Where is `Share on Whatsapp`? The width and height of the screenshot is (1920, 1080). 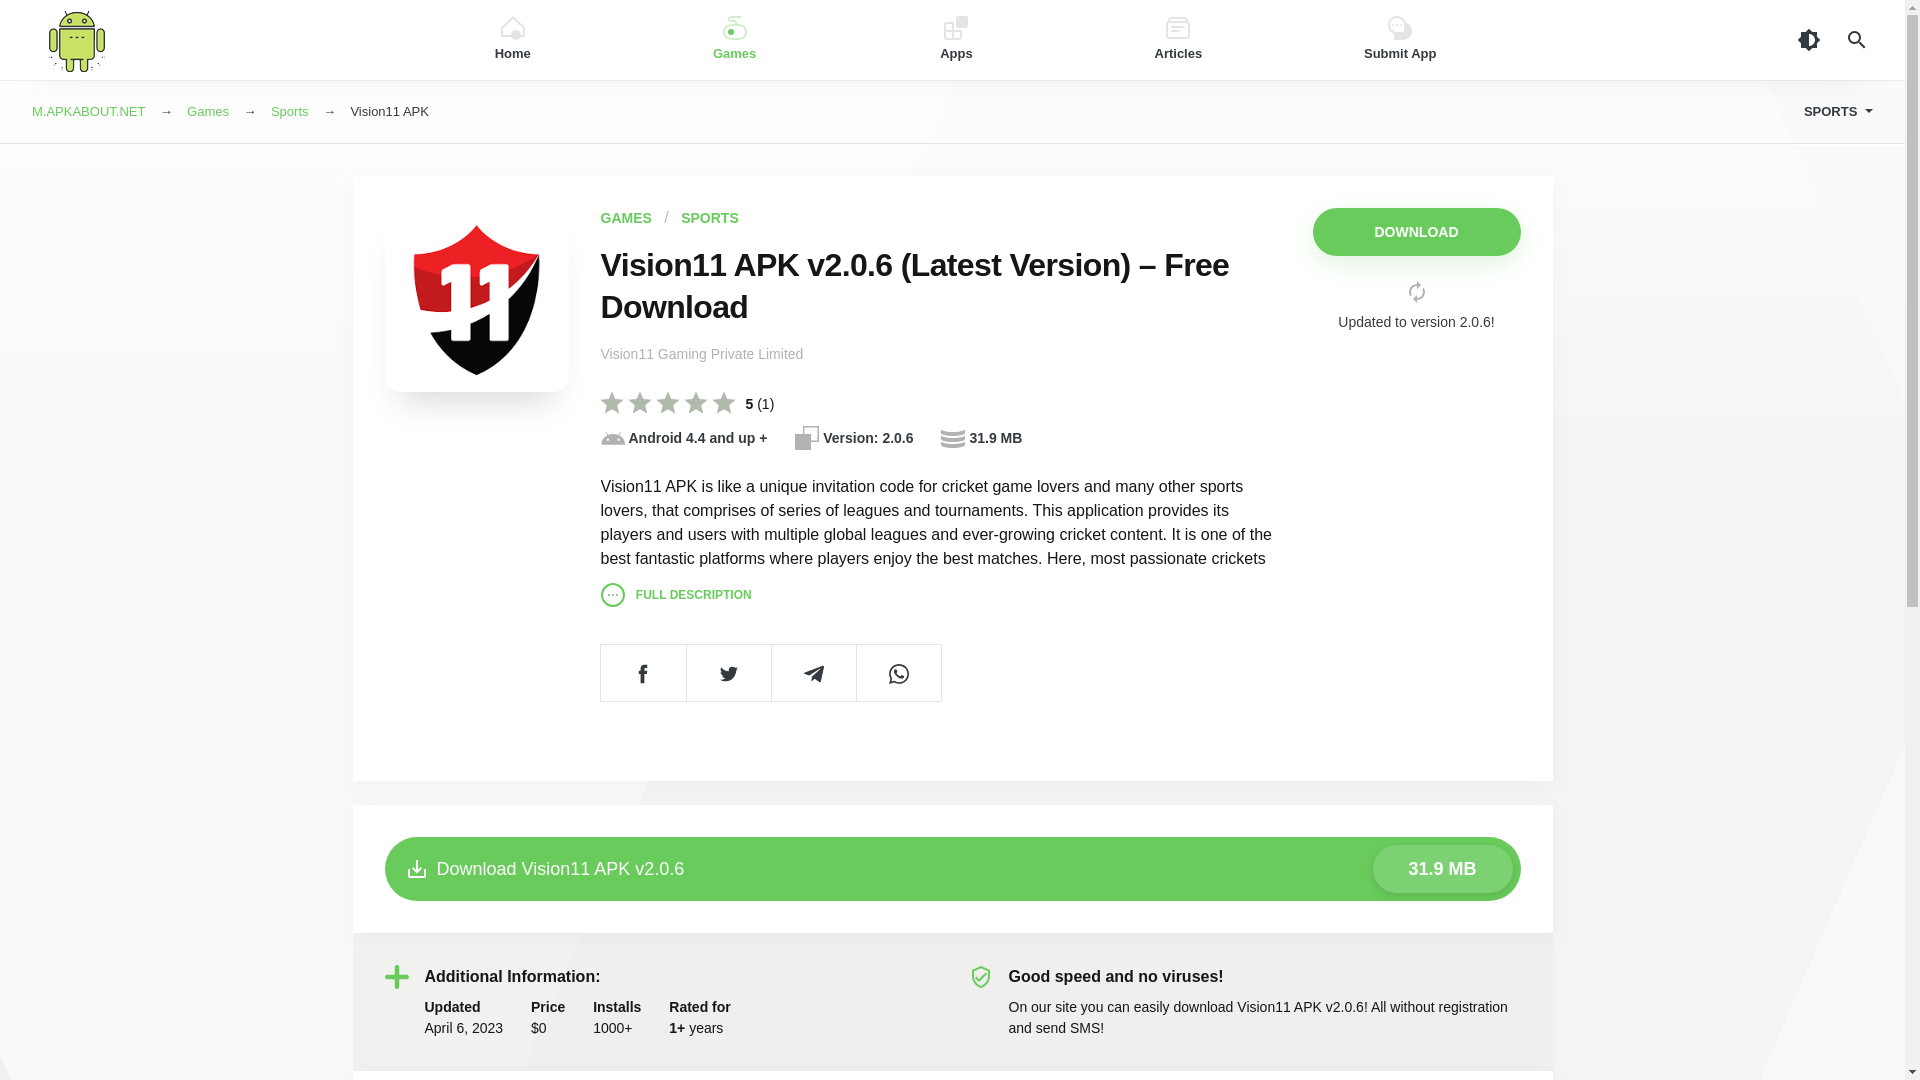
Share on Whatsapp is located at coordinates (898, 672).